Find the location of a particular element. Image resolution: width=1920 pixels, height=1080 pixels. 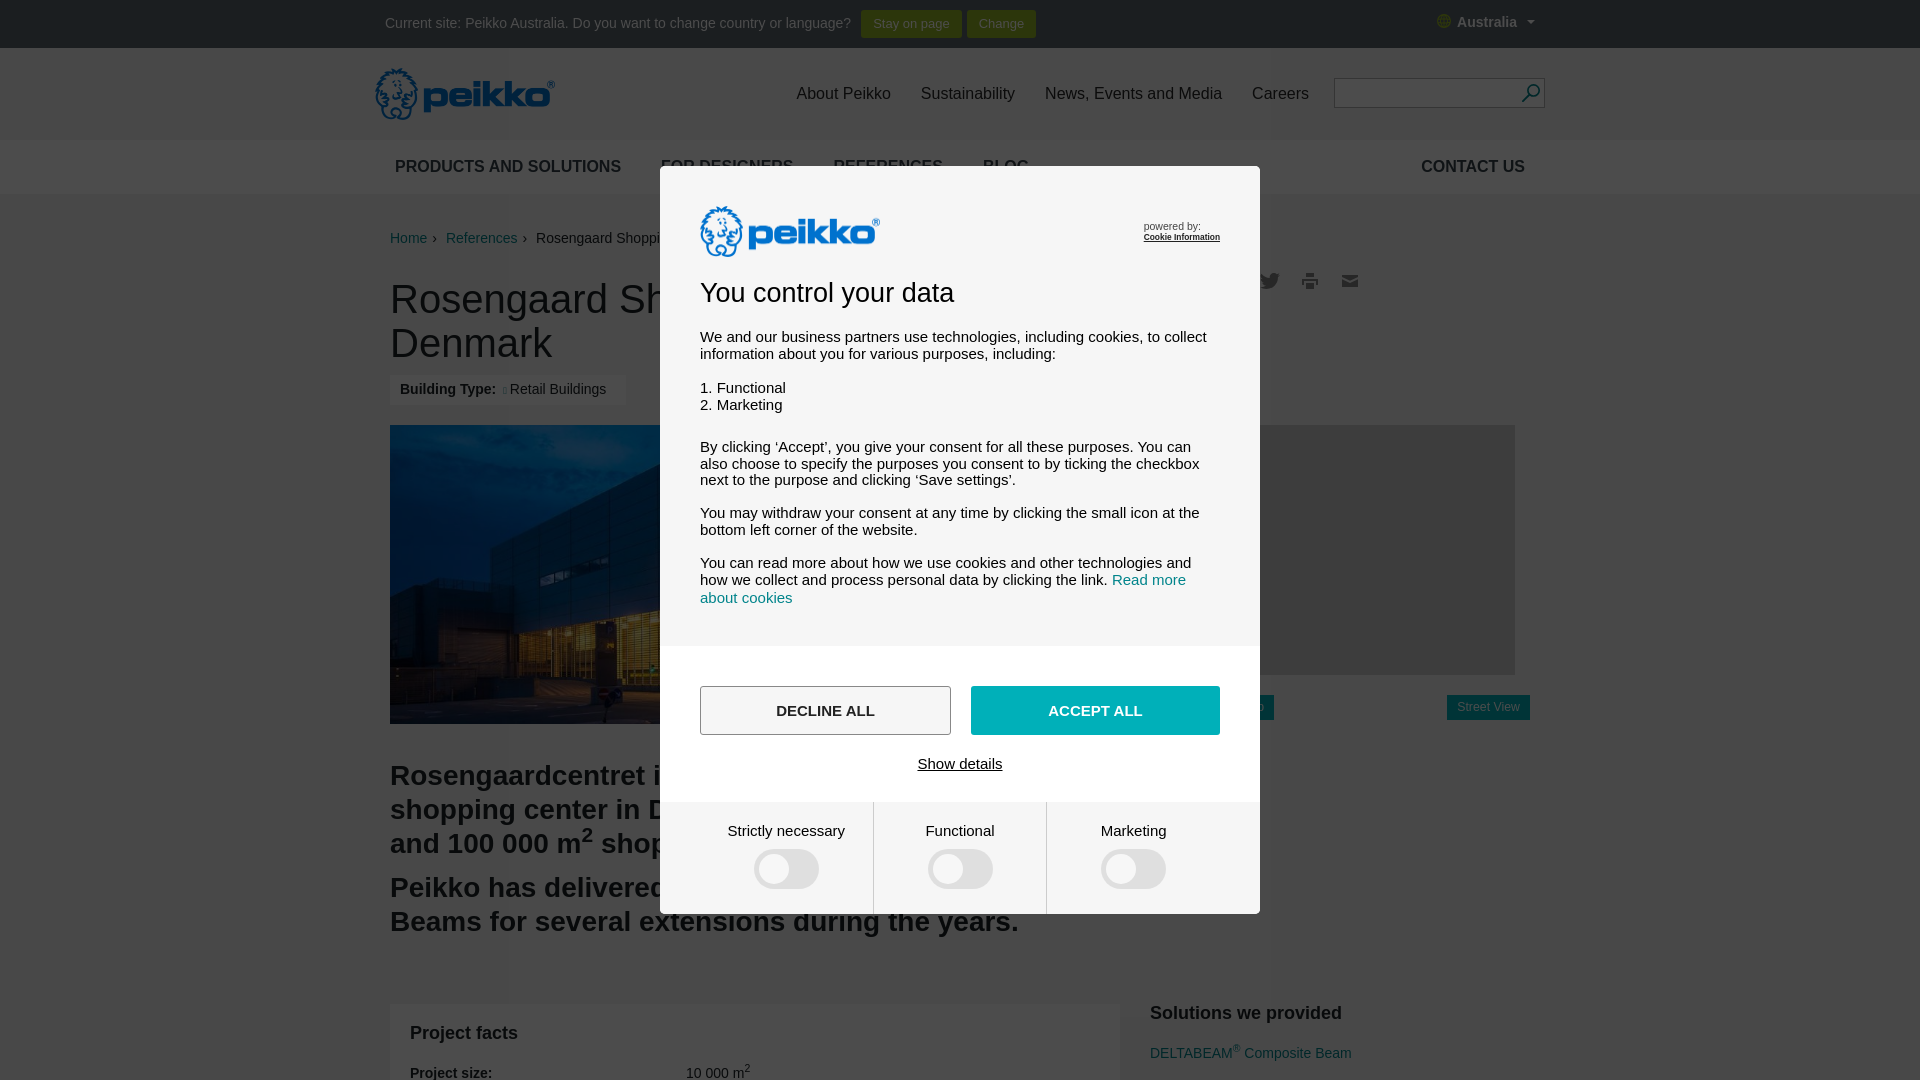

Cookie Information is located at coordinates (1182, 236).